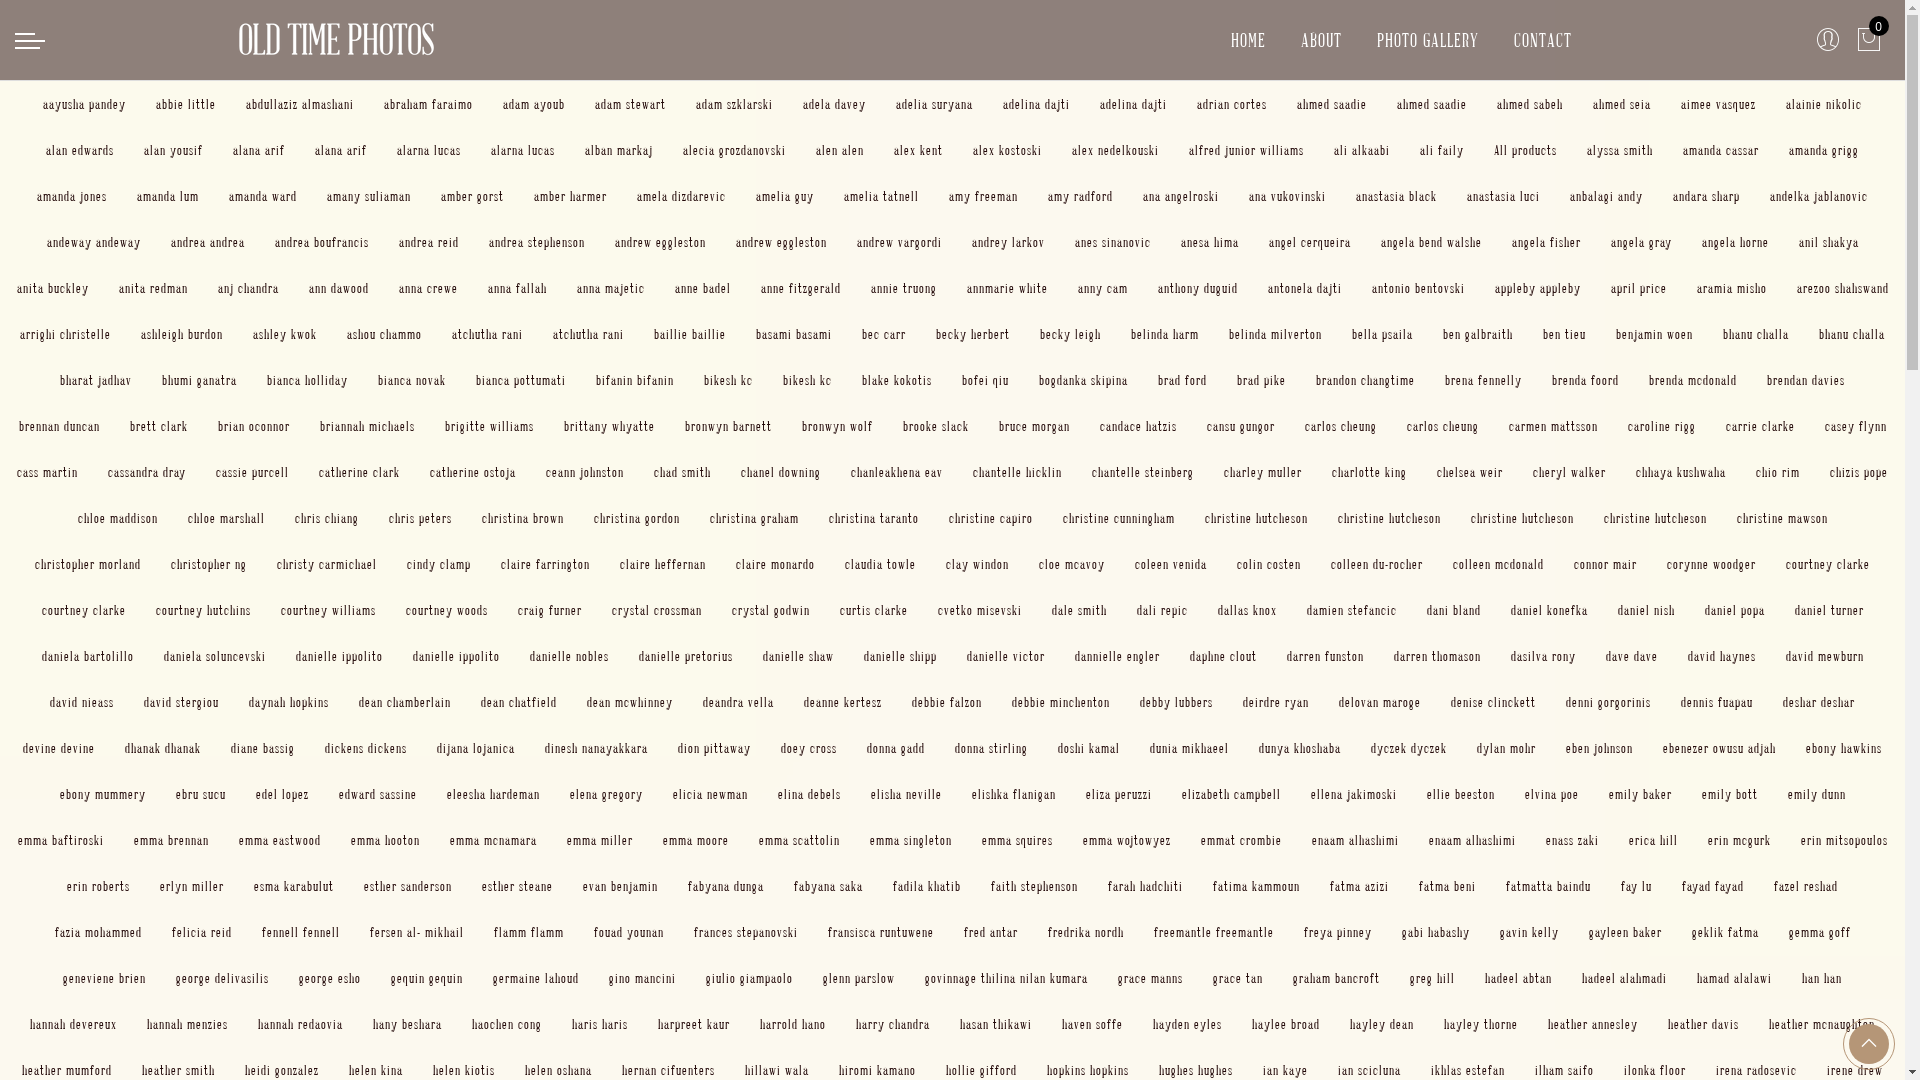 The image size is (1920, 1080). Describe the element at coordinates (1112, 242) in the screenshot. I see `anes sinanovic` at that location.